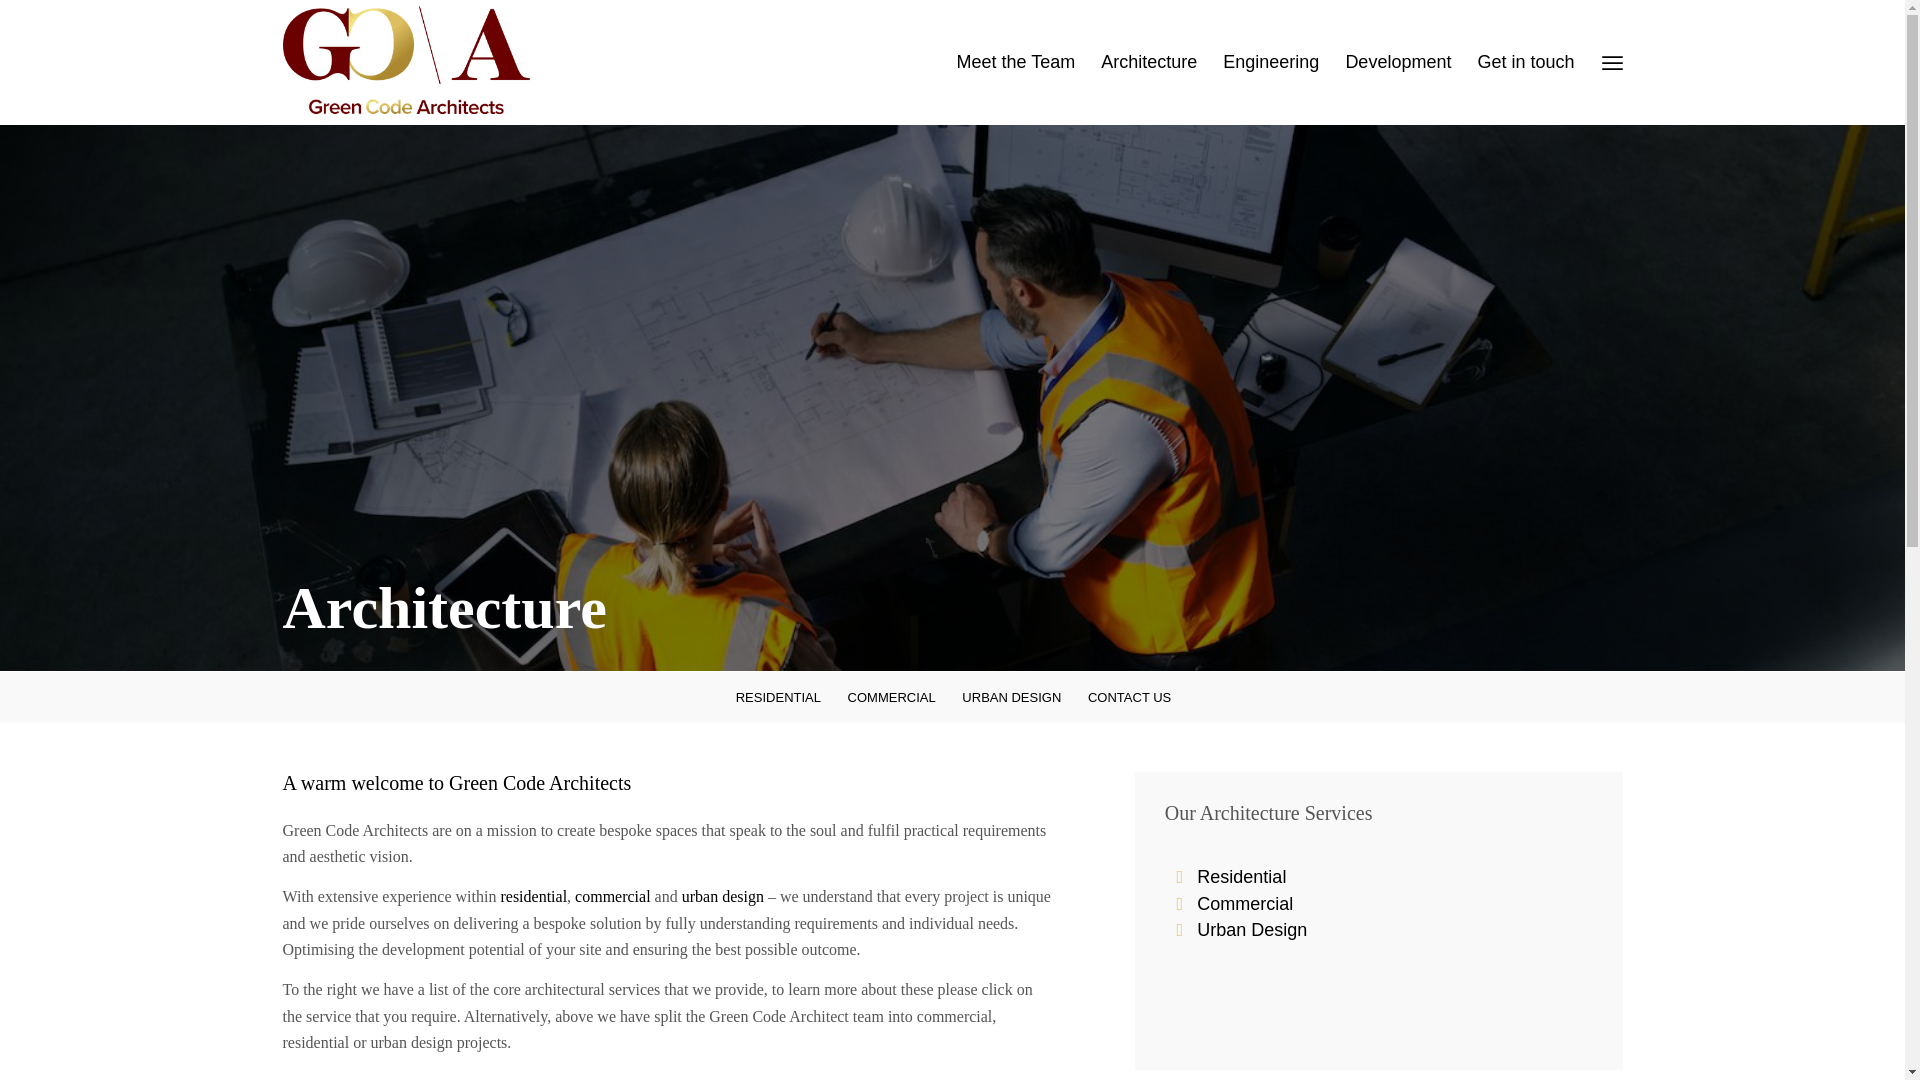 This screenshot has width=1920, height=1080. I want to click on Development, so click(1398, 62).